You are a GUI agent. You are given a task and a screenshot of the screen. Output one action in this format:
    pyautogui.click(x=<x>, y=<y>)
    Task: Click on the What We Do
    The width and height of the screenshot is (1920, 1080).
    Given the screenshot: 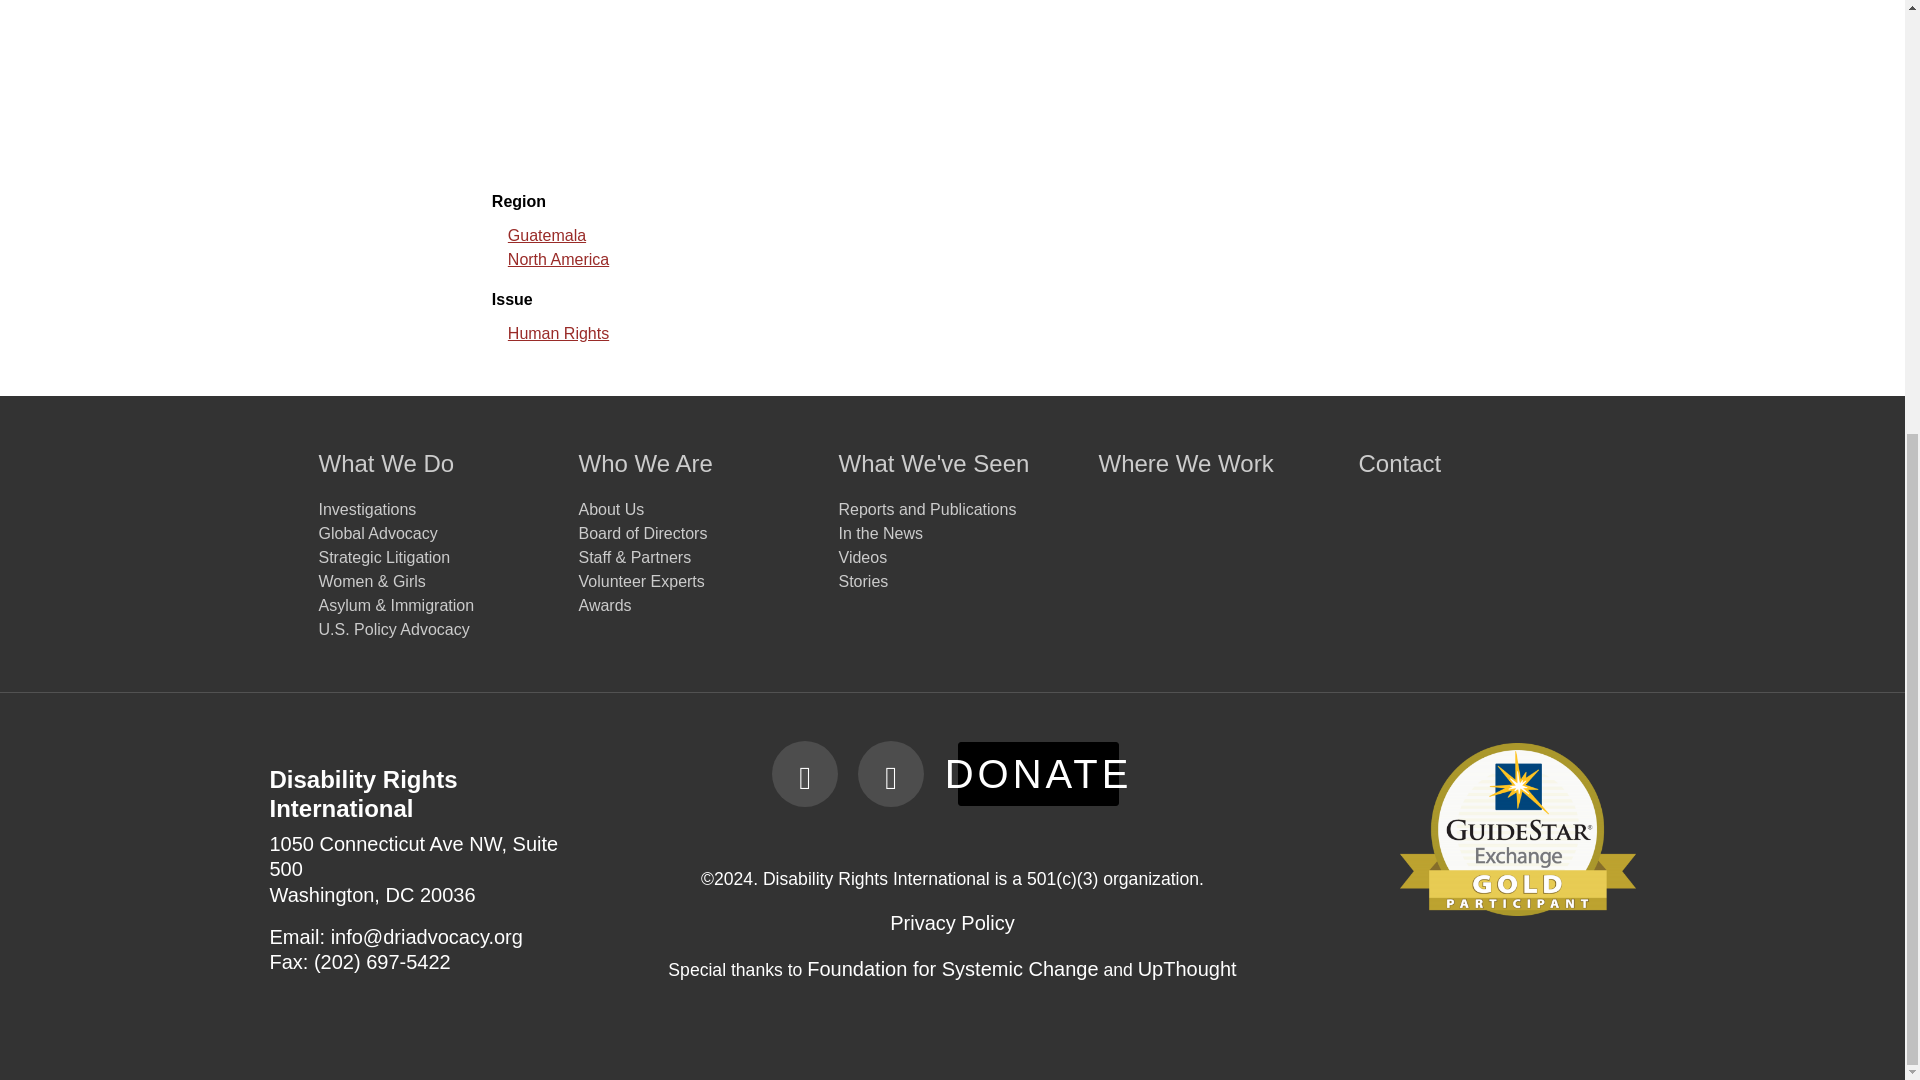 What is the action you would take?
    pyautogui.click(x=432, y=472)
    